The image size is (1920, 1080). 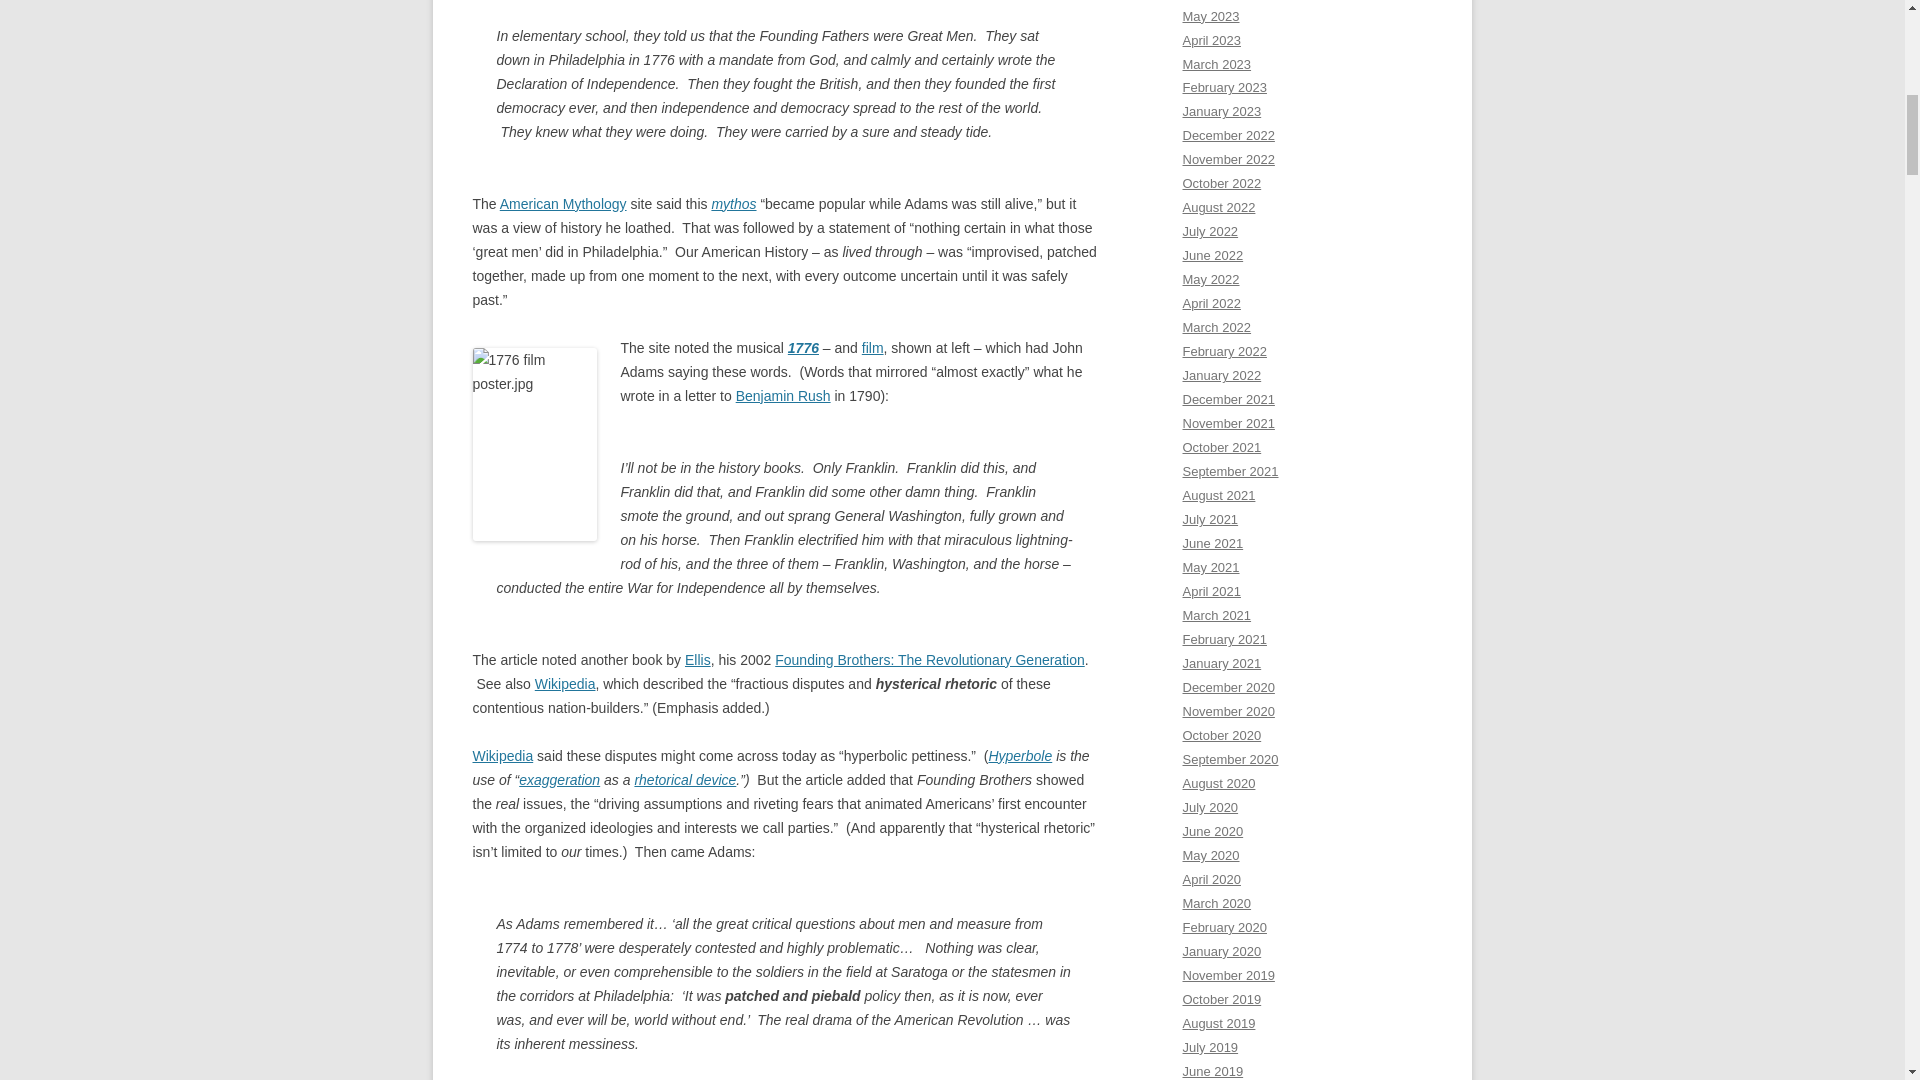 What do you see at coordinates (565, 684) in the screenshot?
I see `Wikipedia` at bounding box center [565, 684].